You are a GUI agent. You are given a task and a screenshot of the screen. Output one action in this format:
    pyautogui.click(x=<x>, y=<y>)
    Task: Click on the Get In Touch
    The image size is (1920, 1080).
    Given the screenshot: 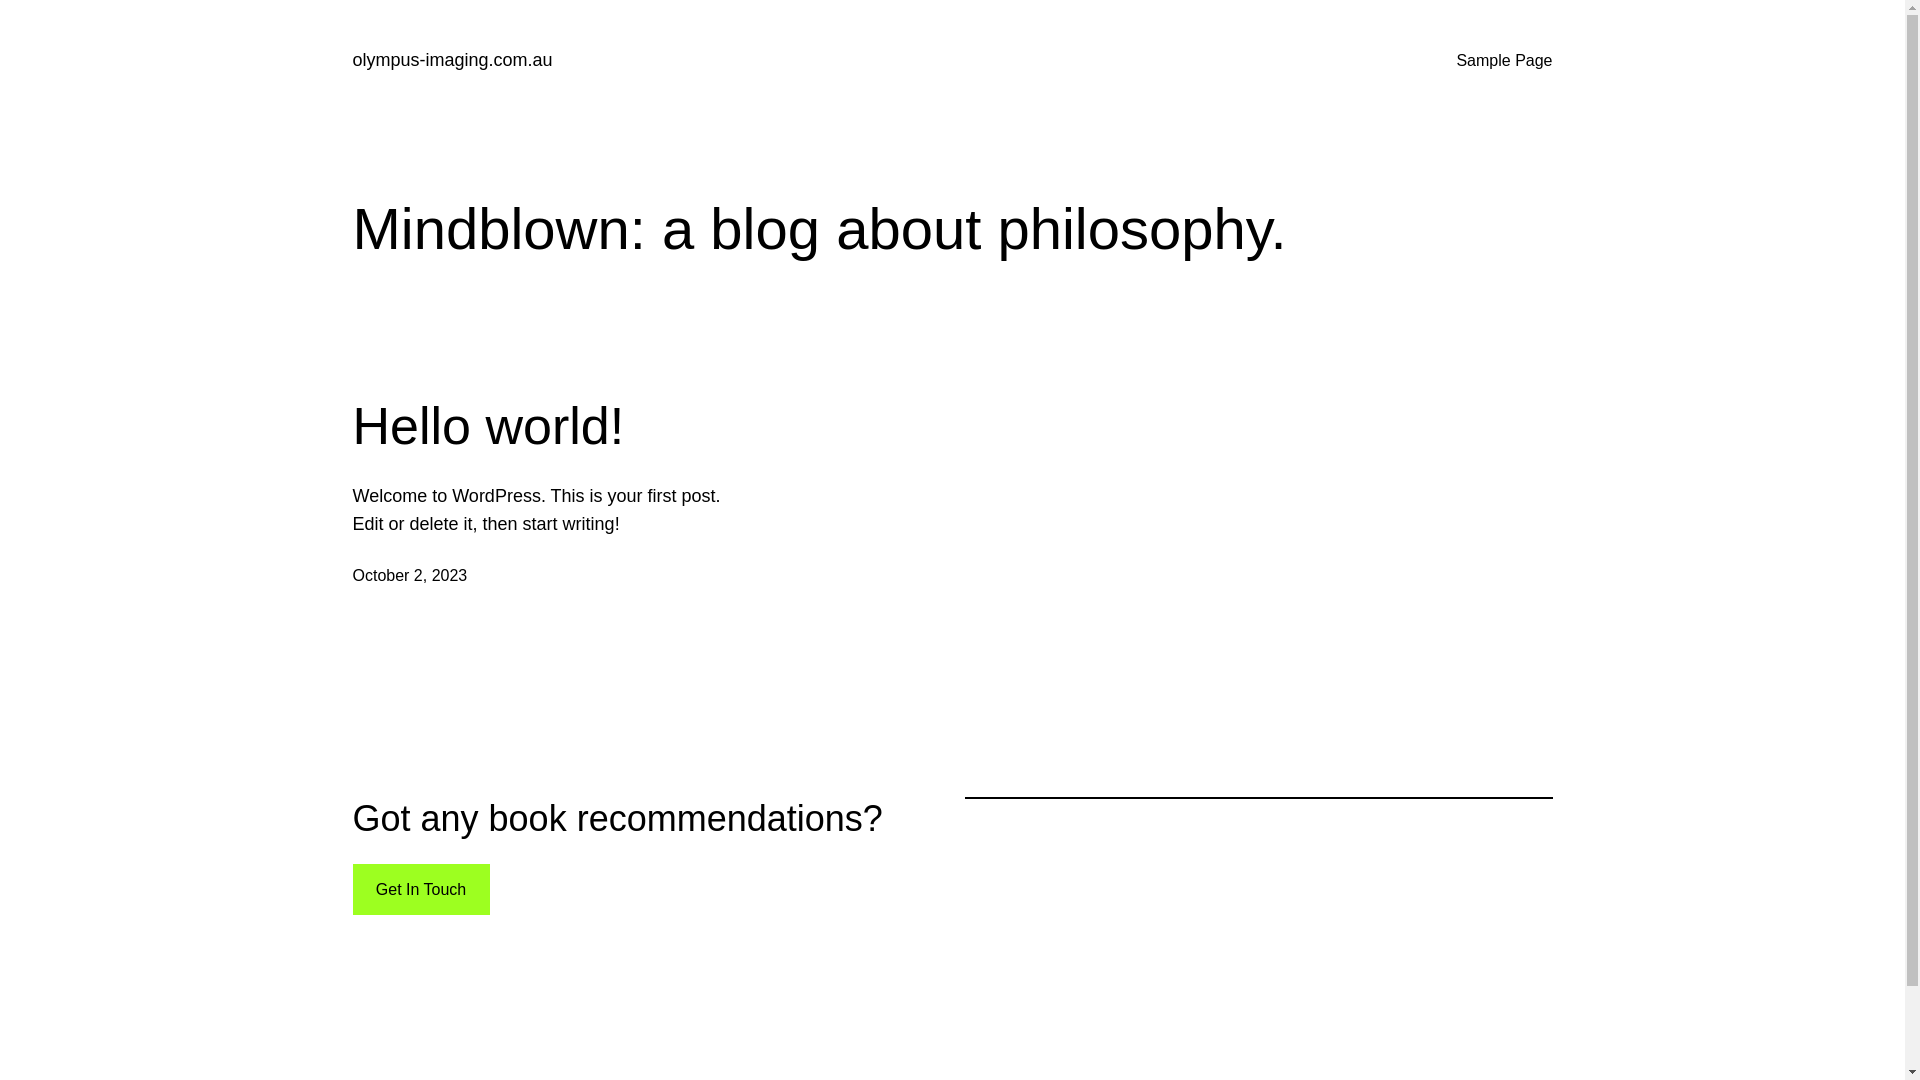 What is the action you would take?
    pyautogui.click(x=420, y=890)
    